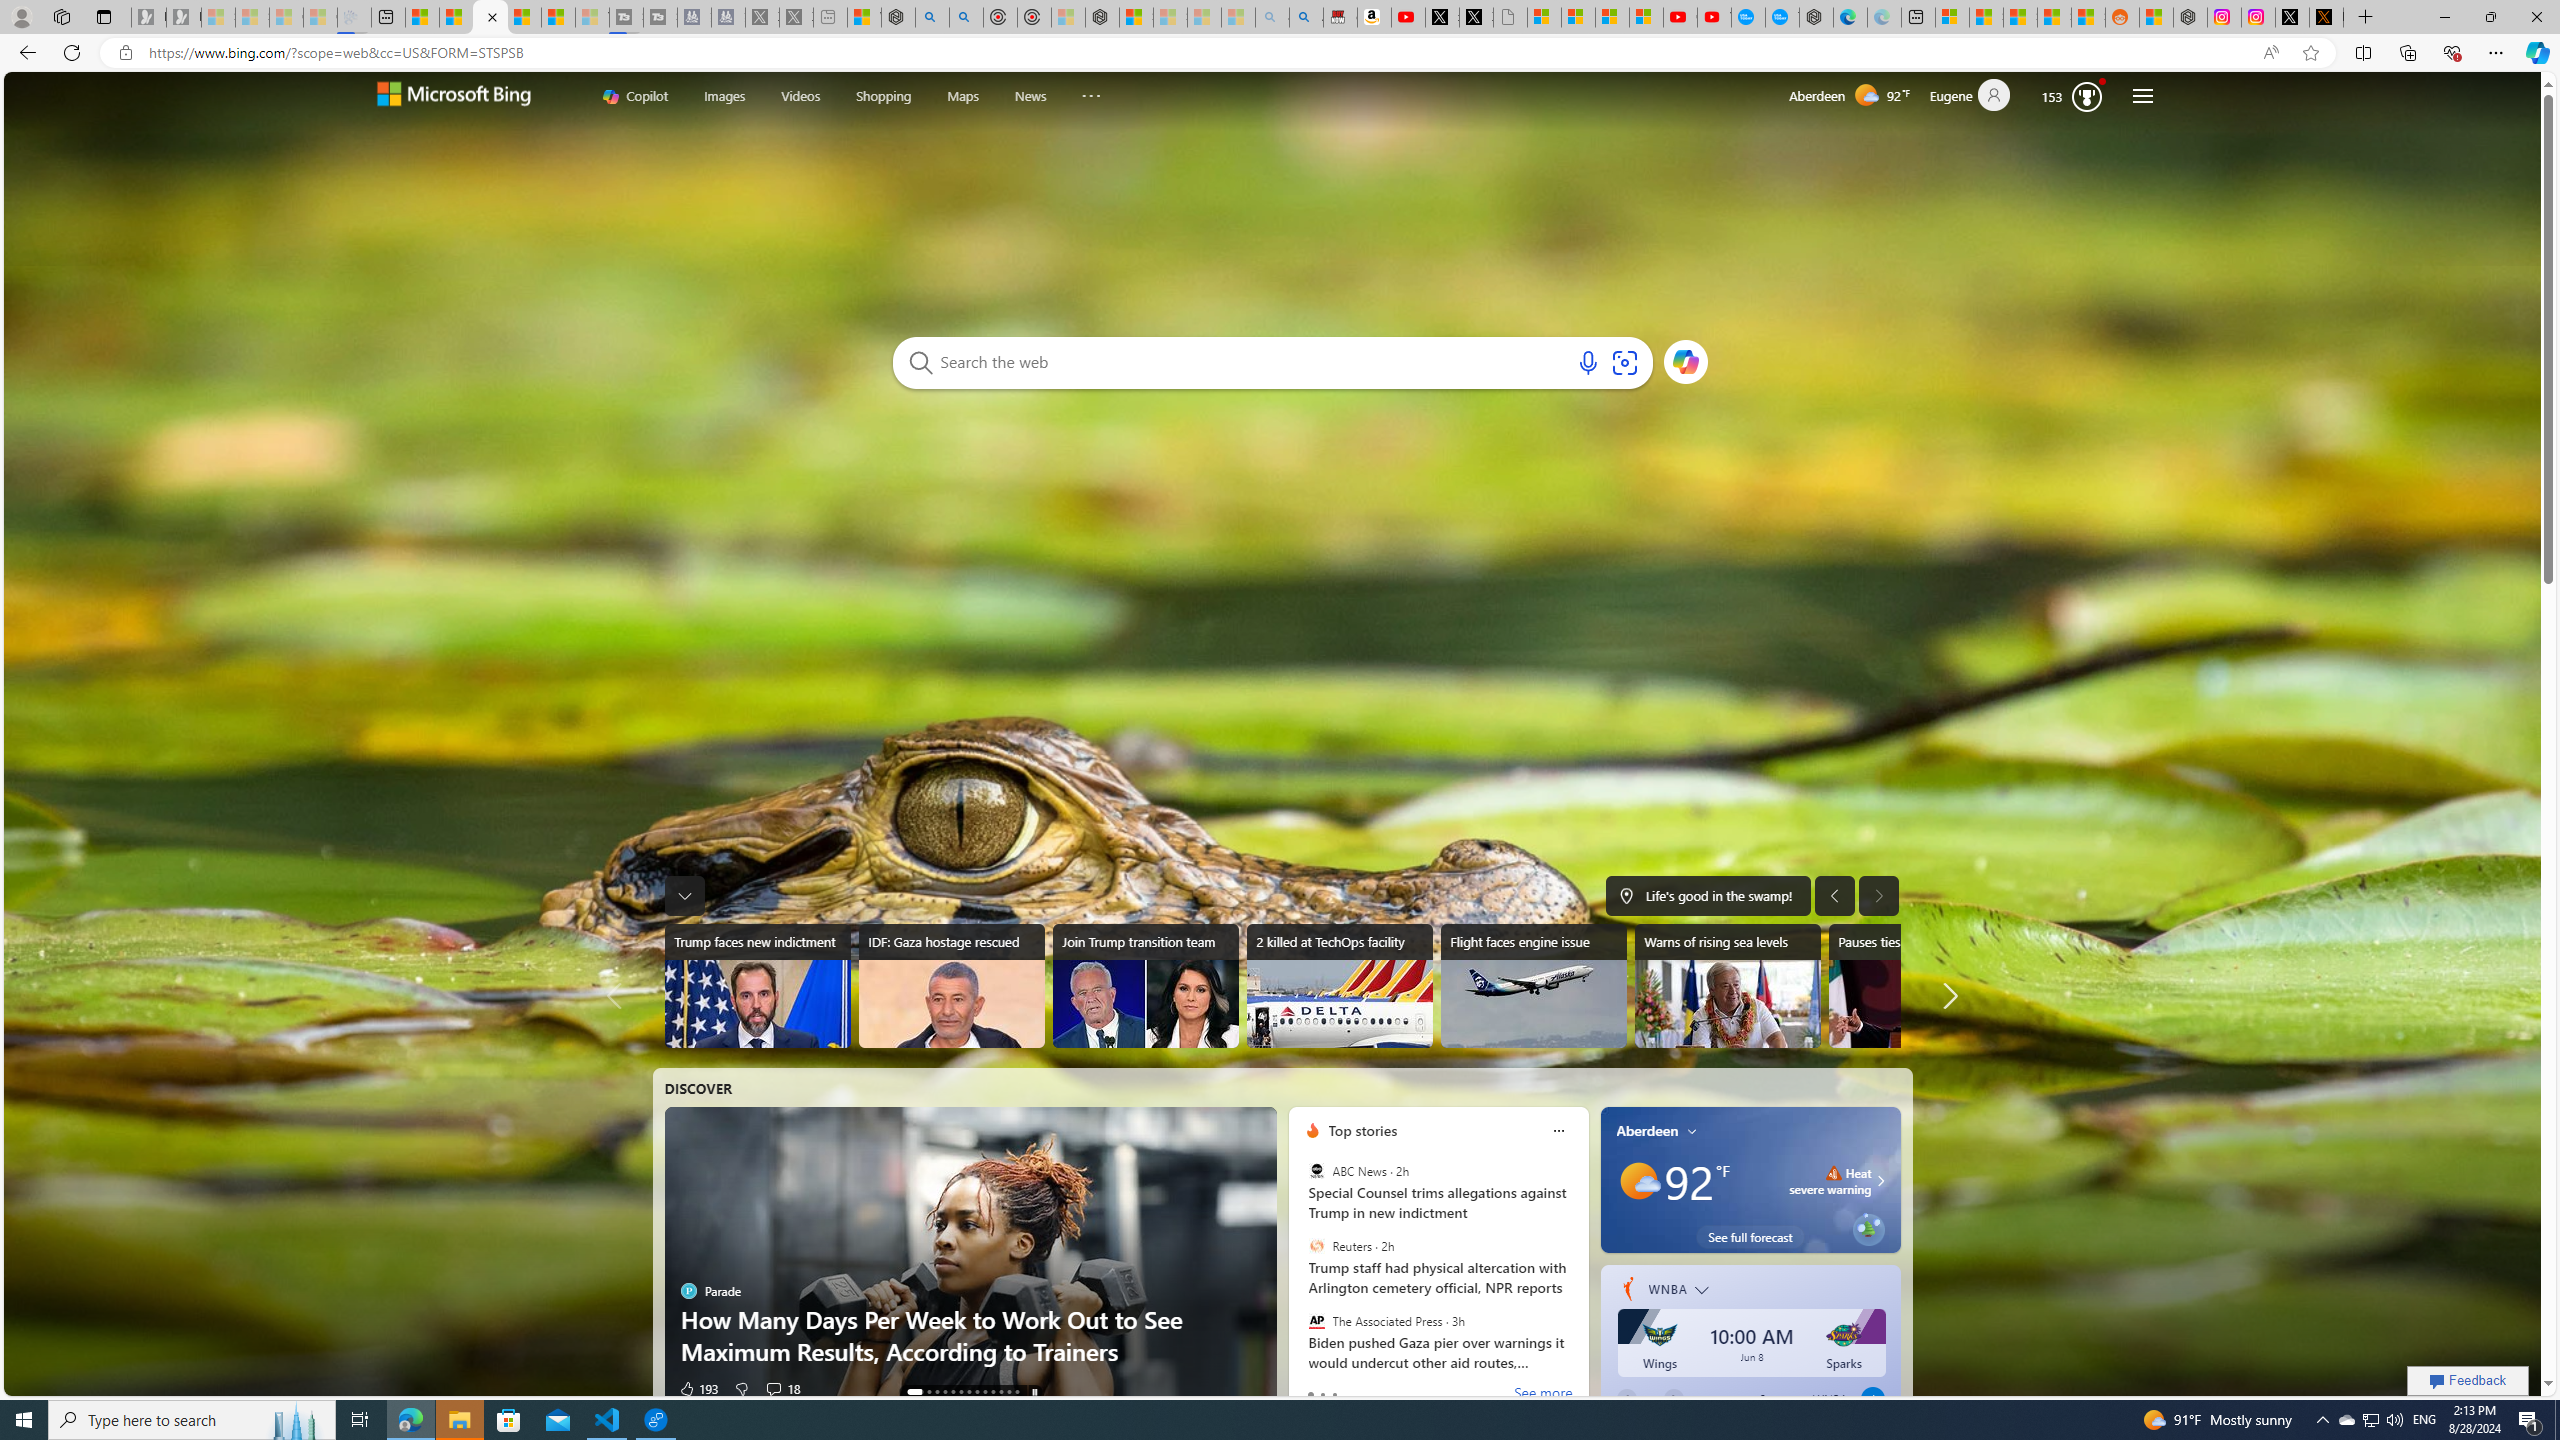 Image resolution: width=2560 pixels, height=1440 pixels. I want to click on News, so click(1030, 94).